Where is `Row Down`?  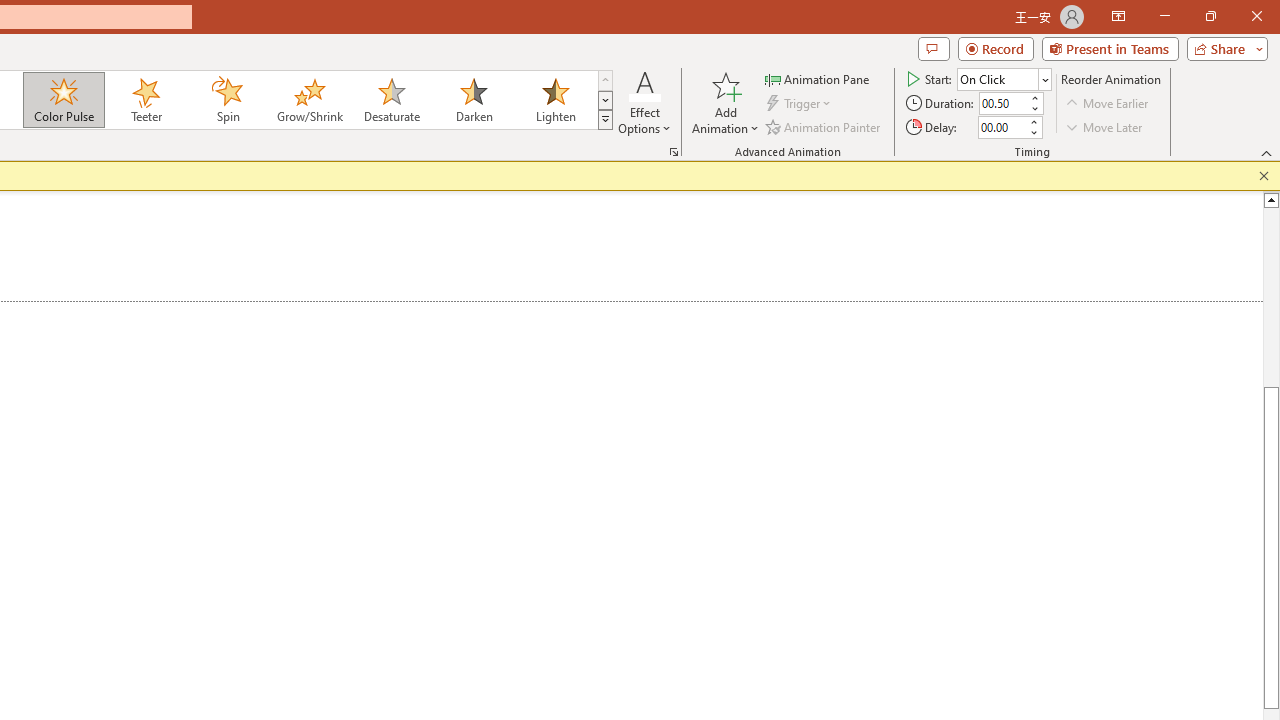
Row Down is located at coordinates (605, 100).